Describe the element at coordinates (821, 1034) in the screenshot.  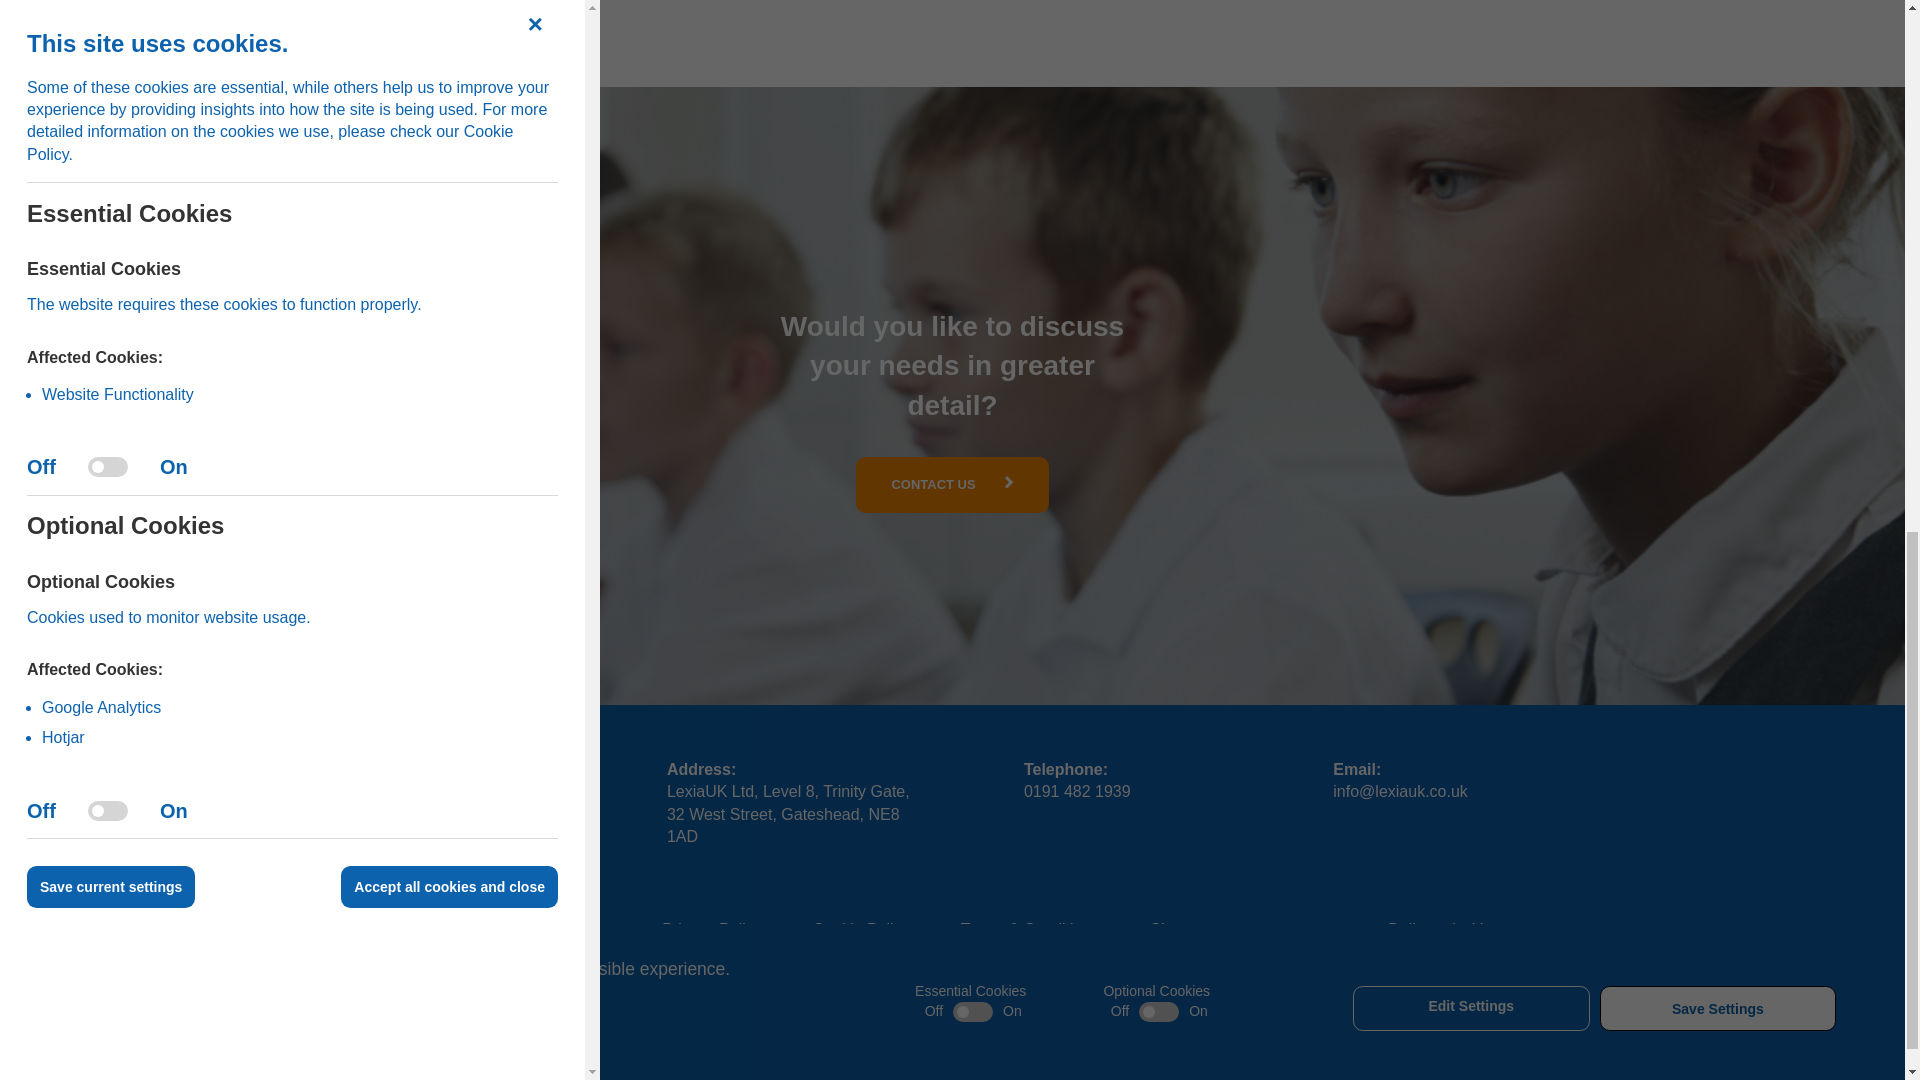
I see `Like LexiaUK on Facebook` at that location.